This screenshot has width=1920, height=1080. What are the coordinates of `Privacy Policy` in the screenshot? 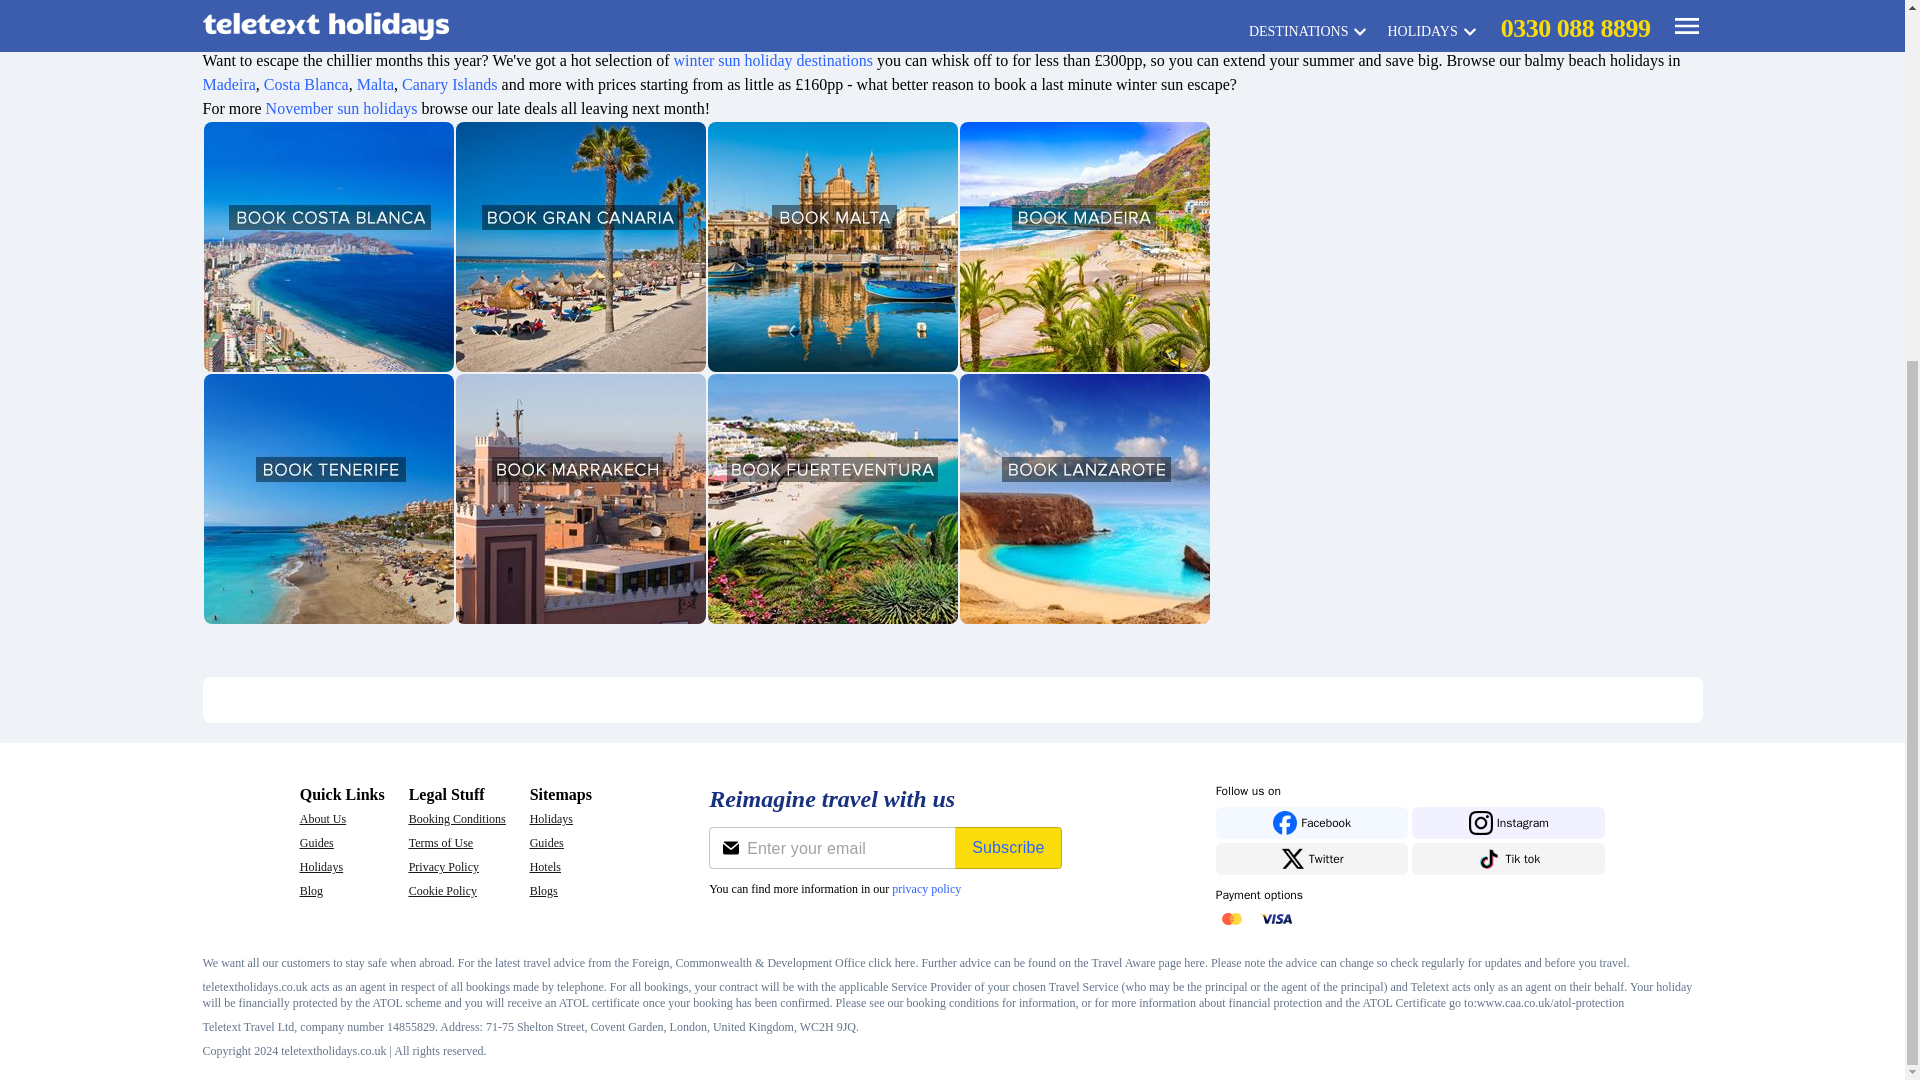 It's located at (457, 866).